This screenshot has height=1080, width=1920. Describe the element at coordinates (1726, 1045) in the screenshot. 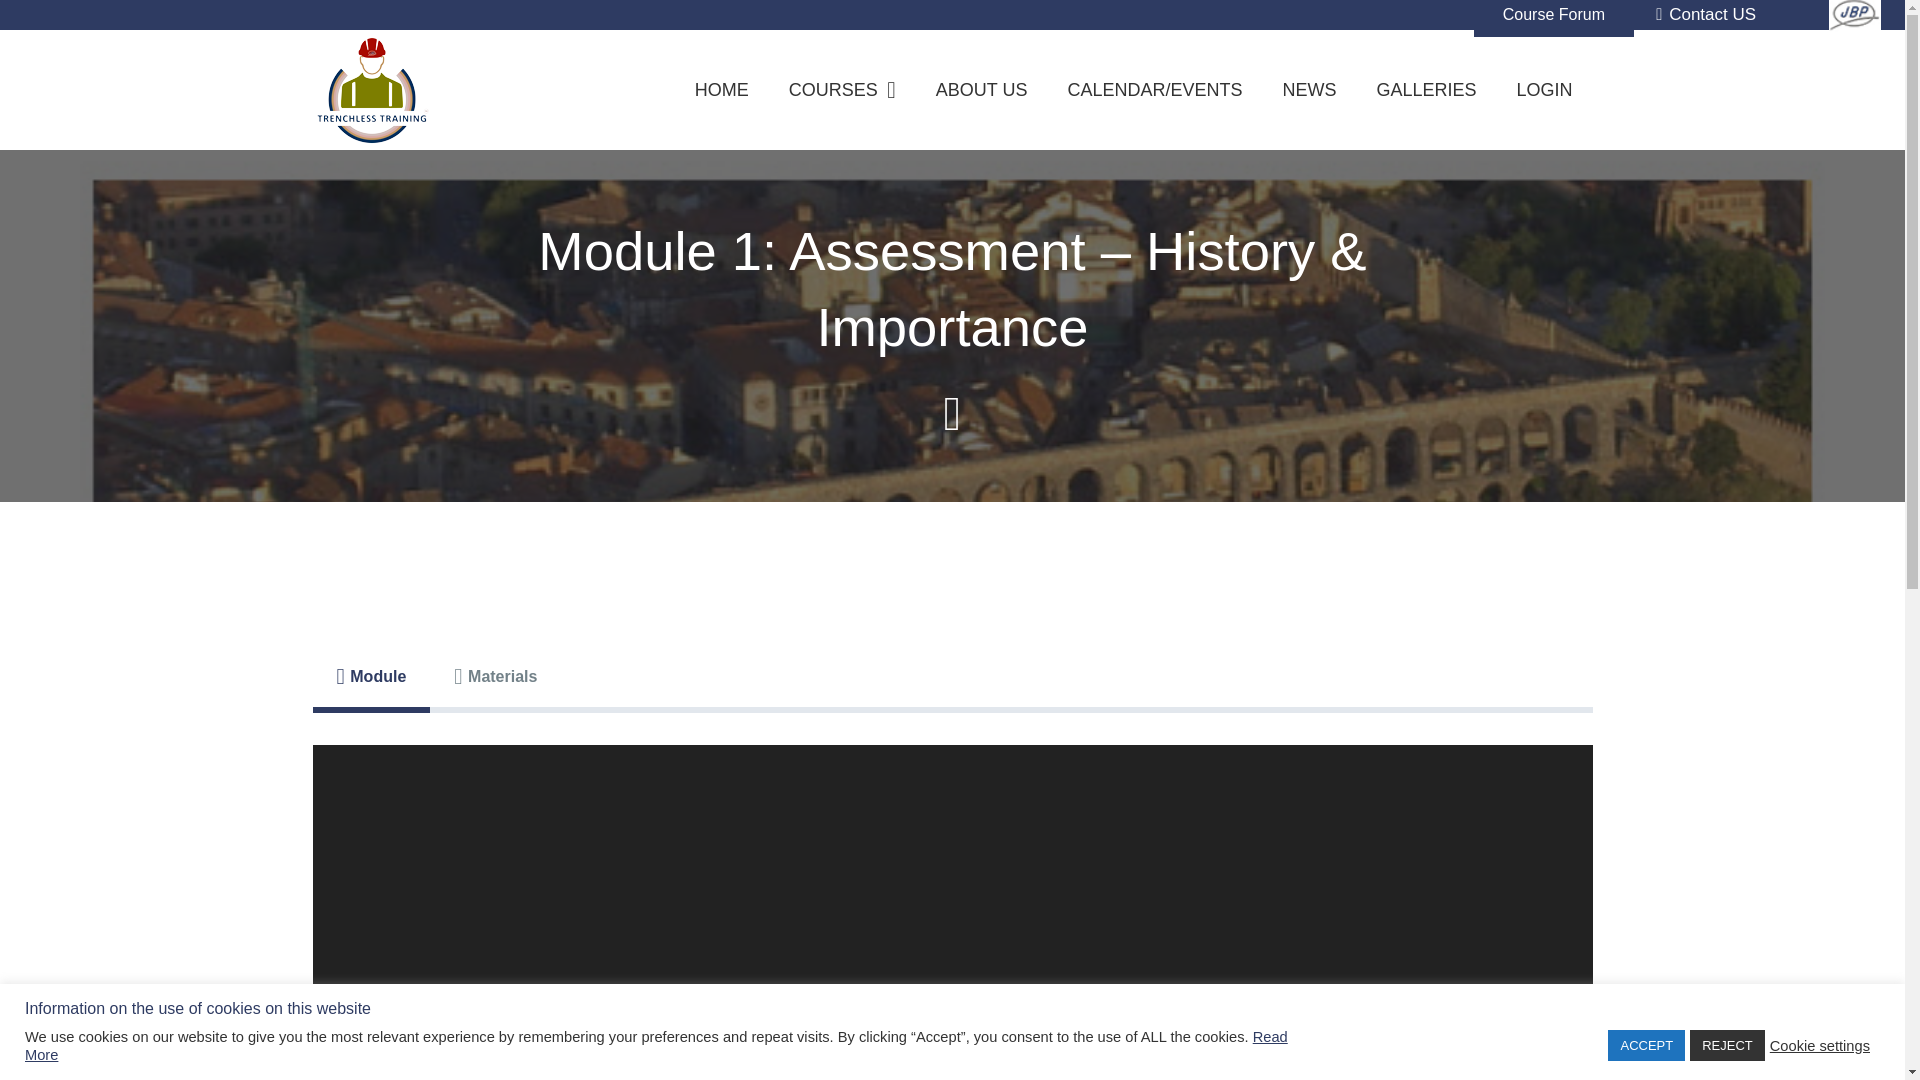

I see `REJECT` at that location.